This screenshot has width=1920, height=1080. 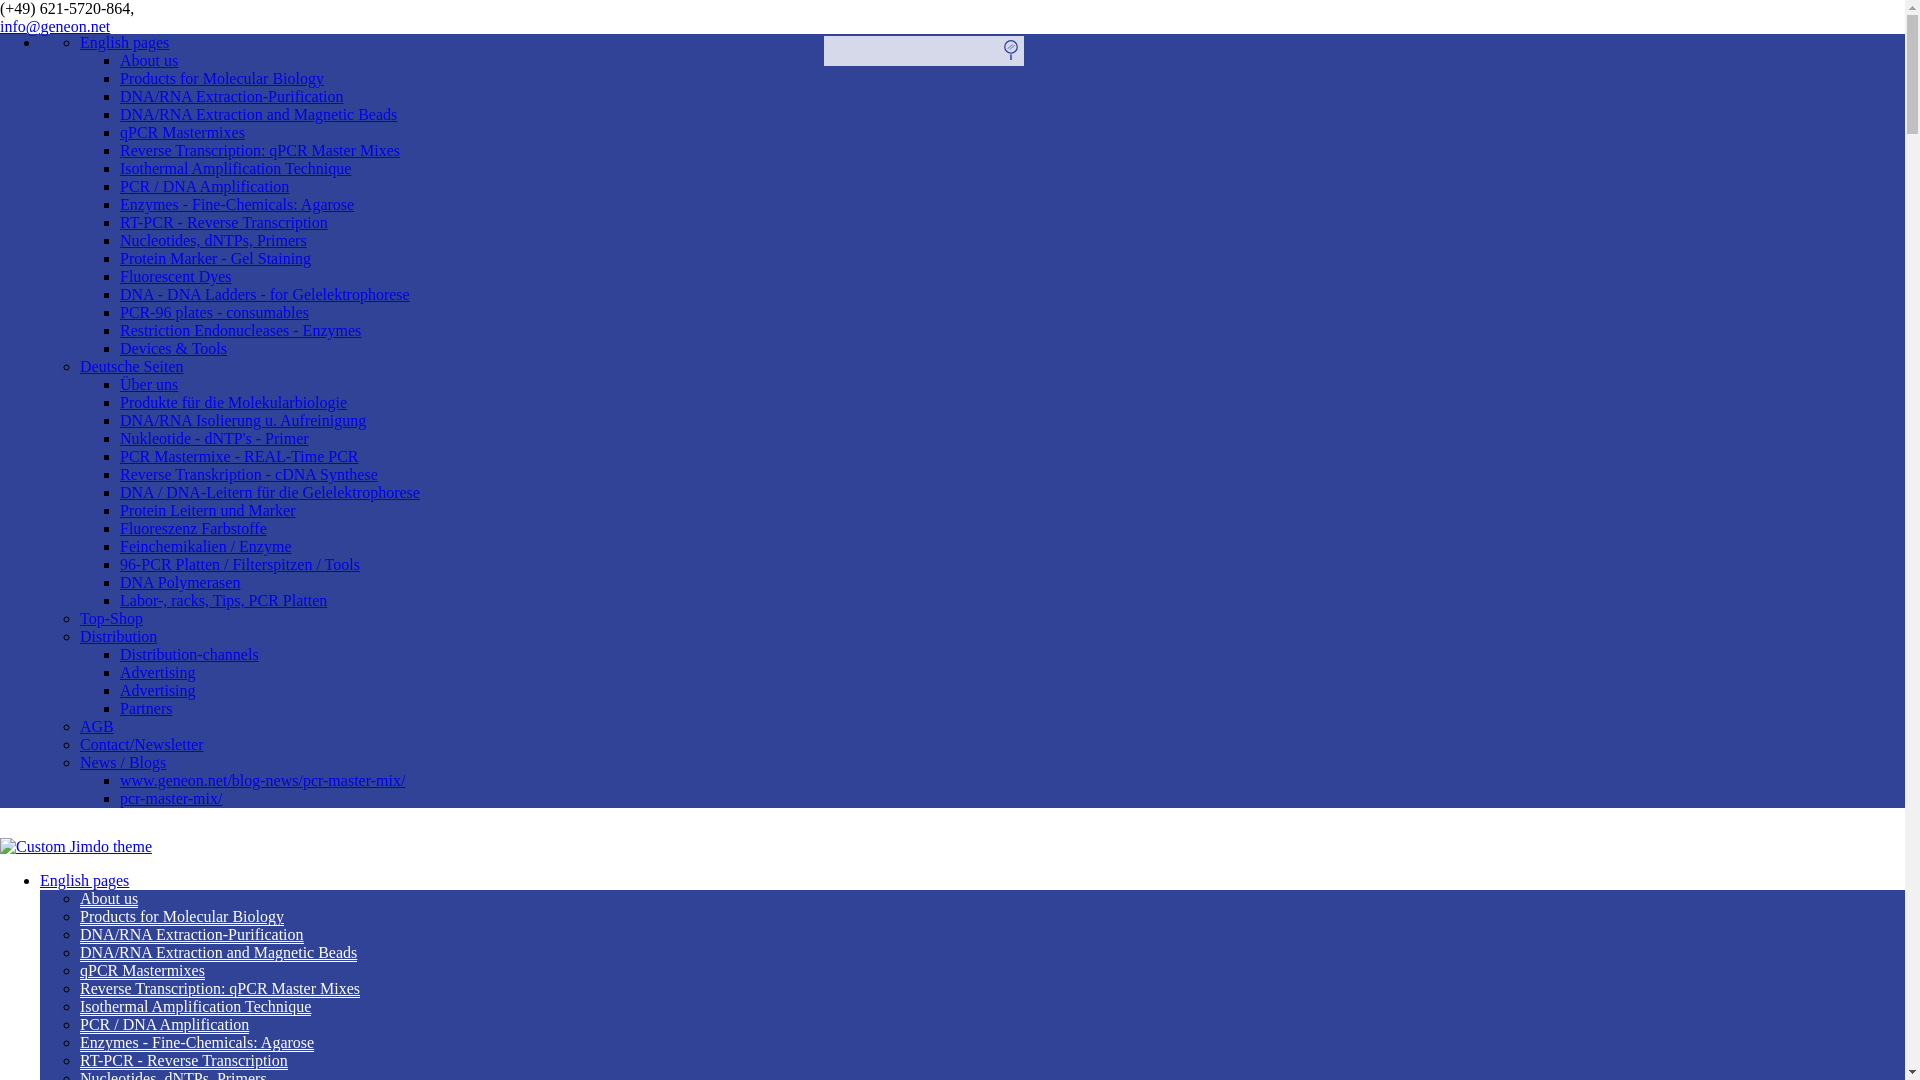 What do you see at coordinates (222, 78) in the screenshot?
I see `Products for Molecular Biology` at bounding box center [222, 78].